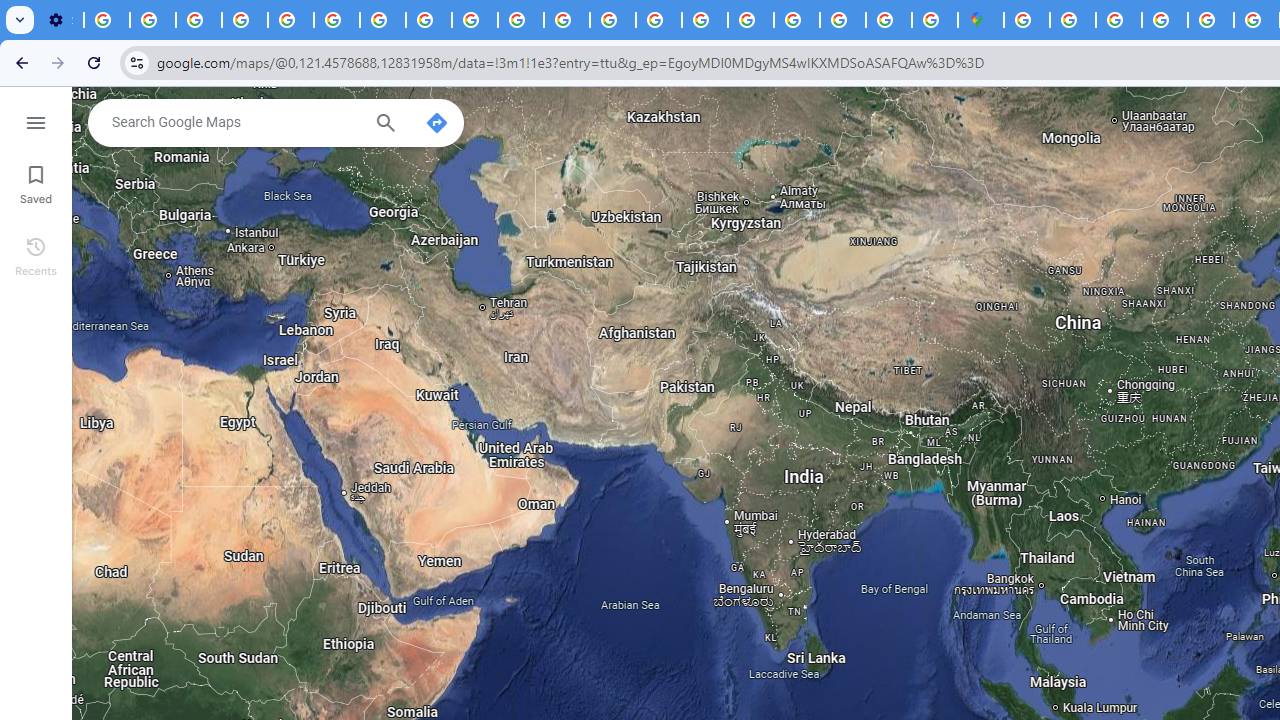 The height and width of the screenshot is (720, 1280). What do you see at coordinates (36, 254) in the screenshot?
I see `Recents` at bounding box center [36, 254].